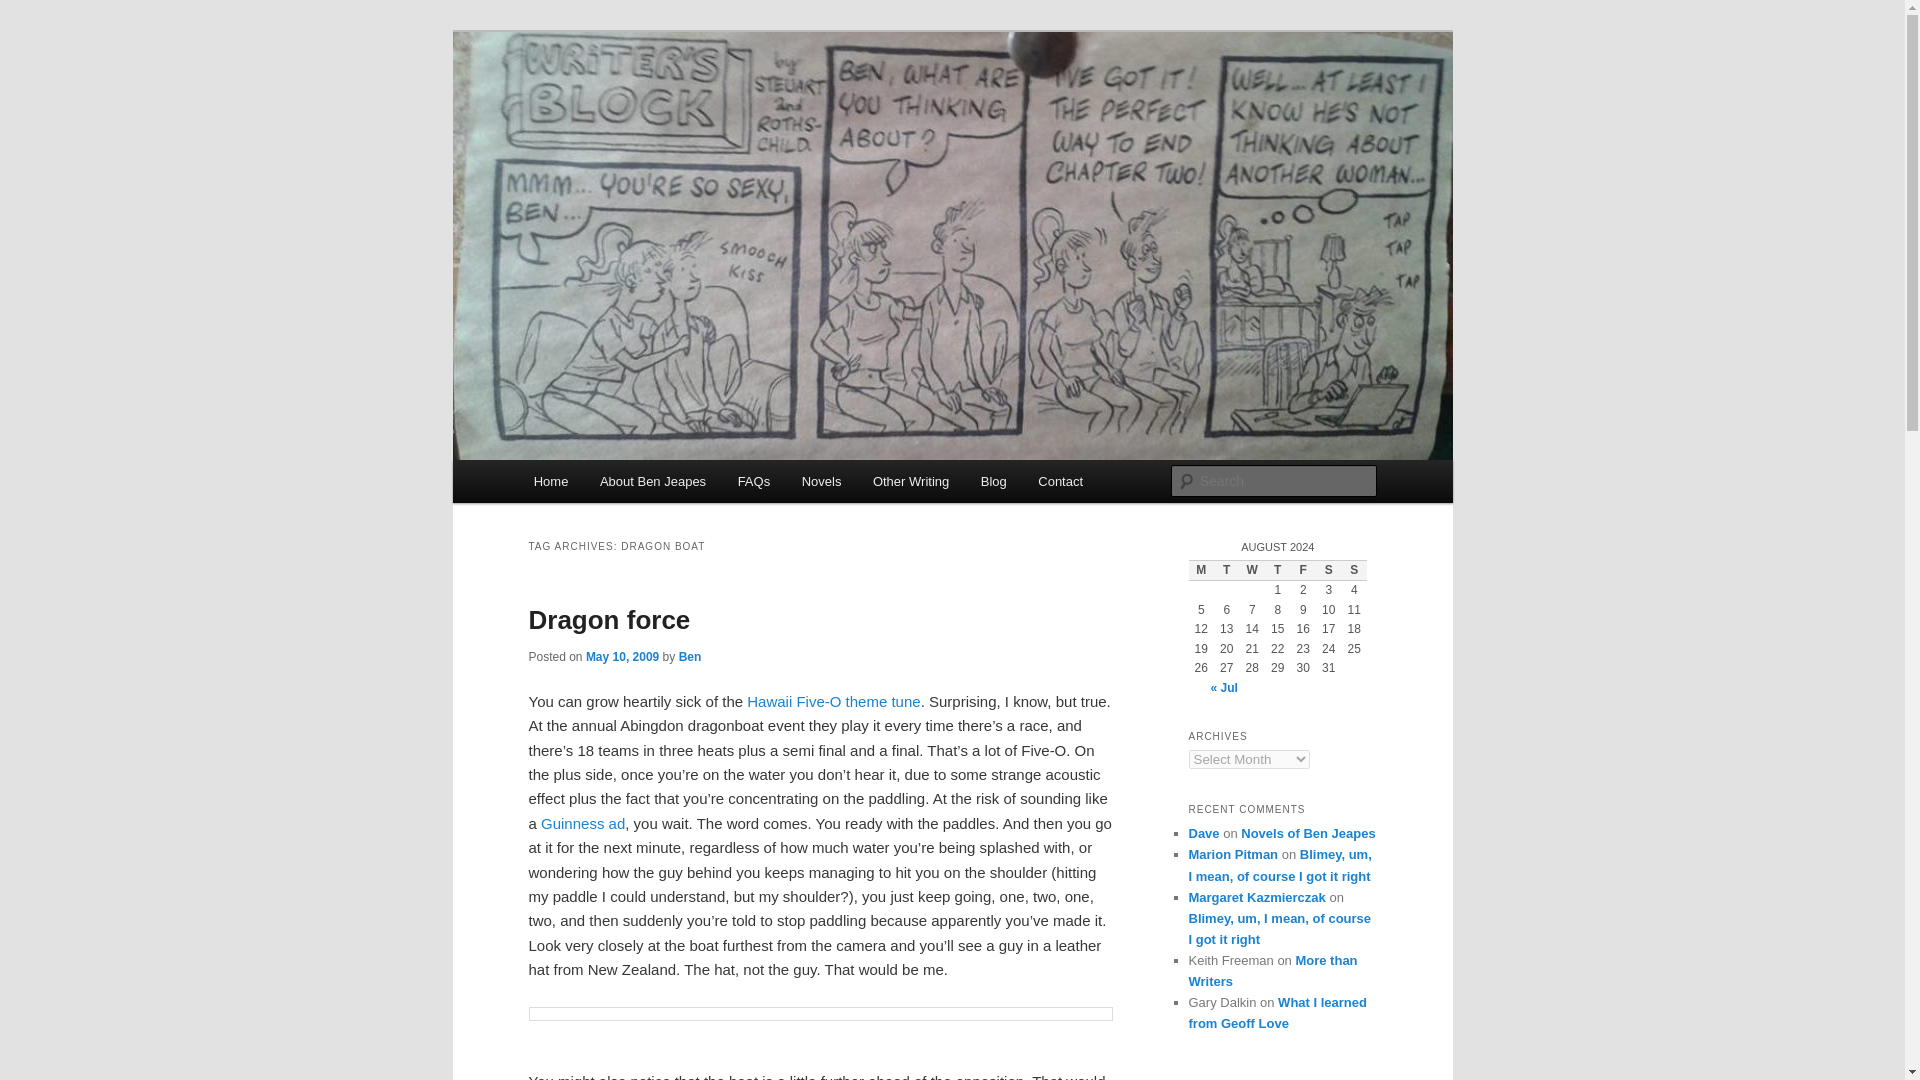 The width and height of the screenshot is (1920, 1080). What do you see at coordinates (550, 482) in the screenshot?
I see `Home` at bounding box center [550, 482].